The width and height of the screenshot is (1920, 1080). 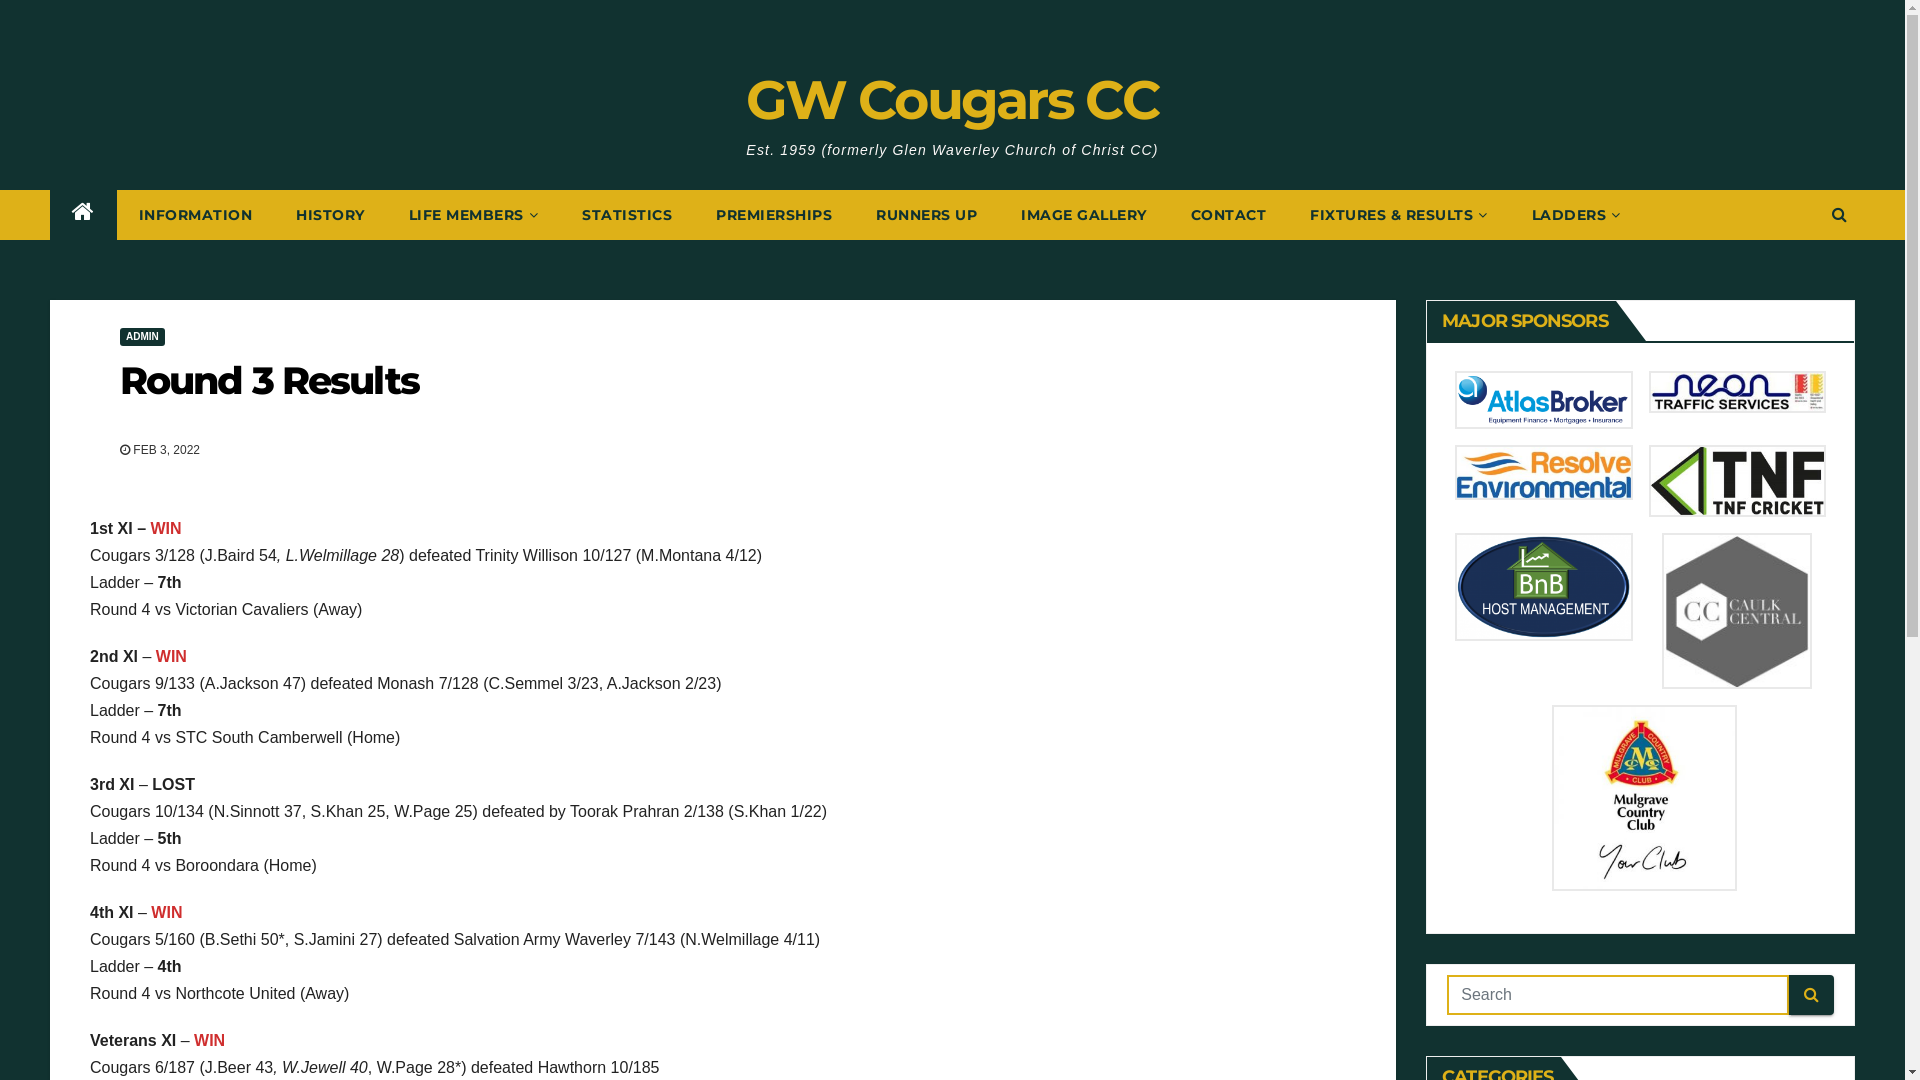 What do you see at coordinates (142, 337) in the screenshot?
I see `ADMIN` at bounding box center [142, 337].